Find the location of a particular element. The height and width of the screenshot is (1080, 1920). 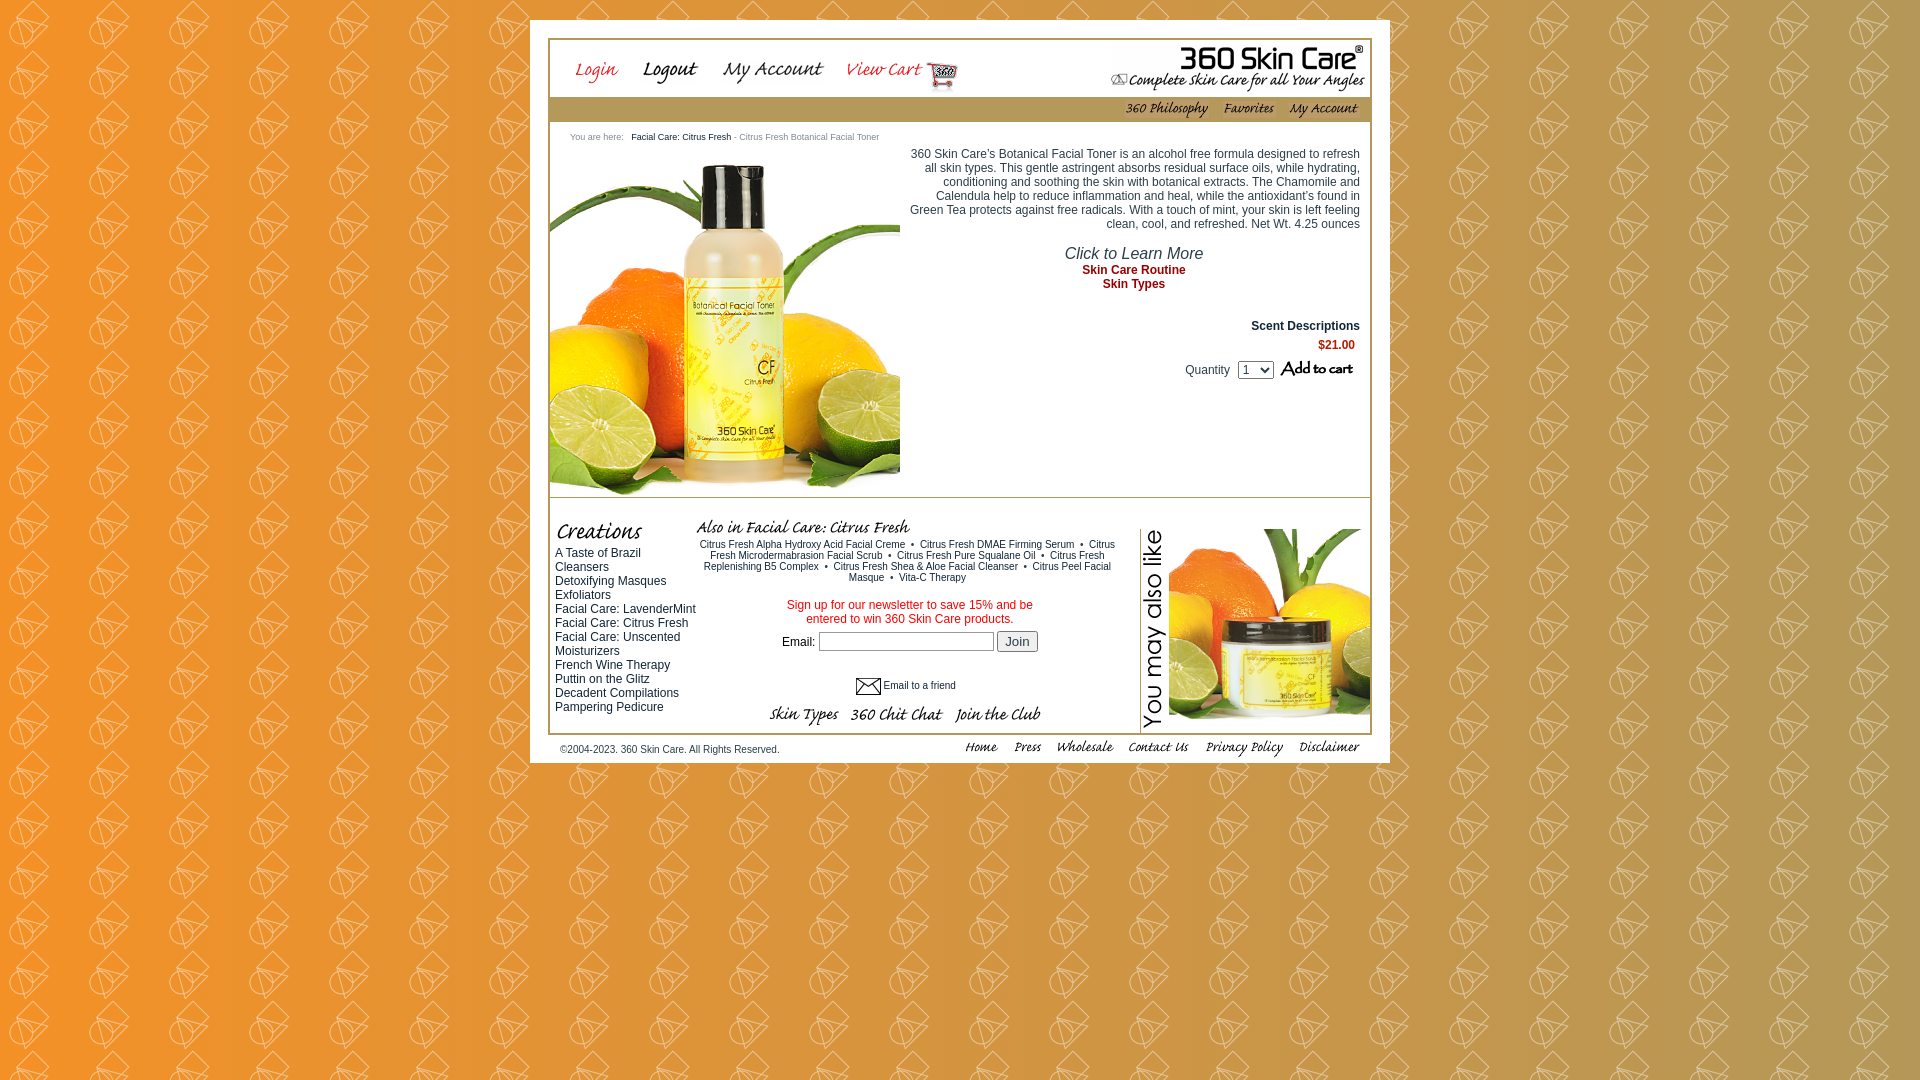

Skin Care Routine is located at coordinates (1134, 270).